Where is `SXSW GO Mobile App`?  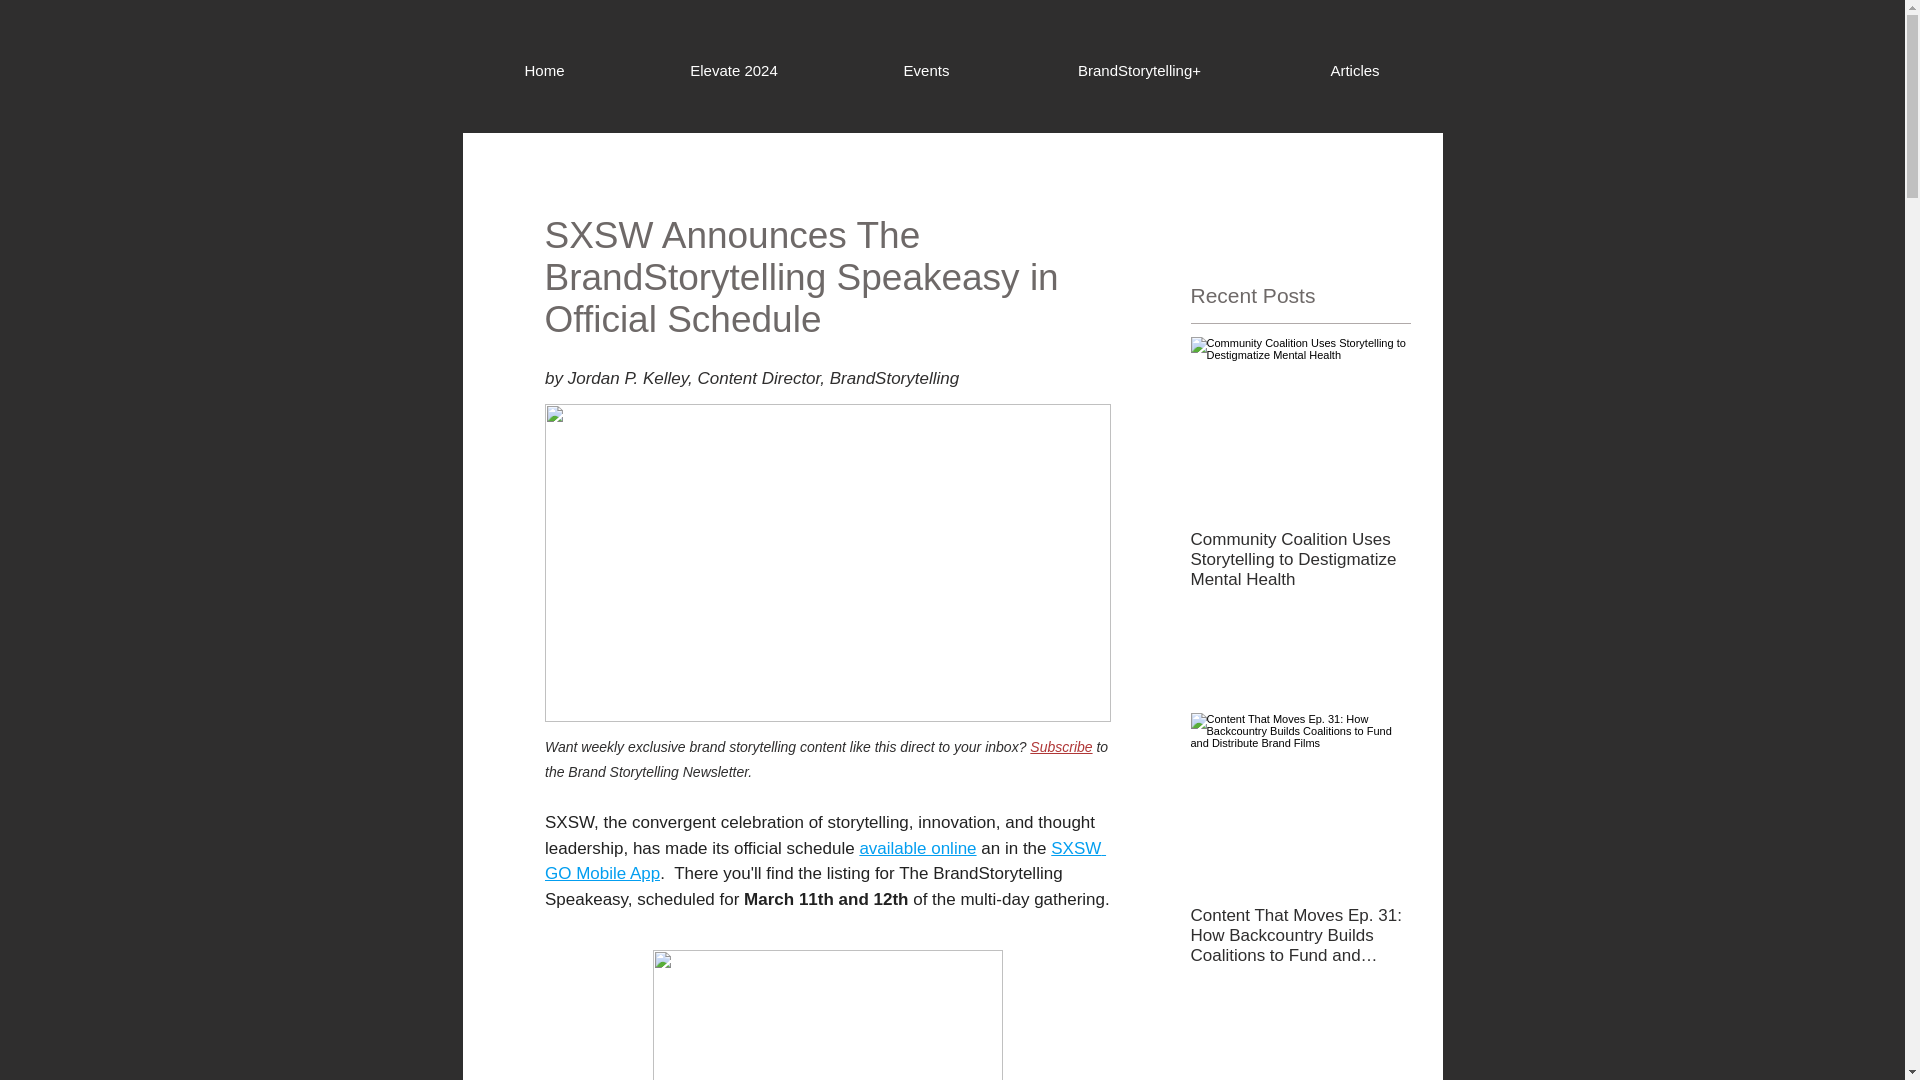
SXSW GO Mobile App is located at coordinates (824, 862).